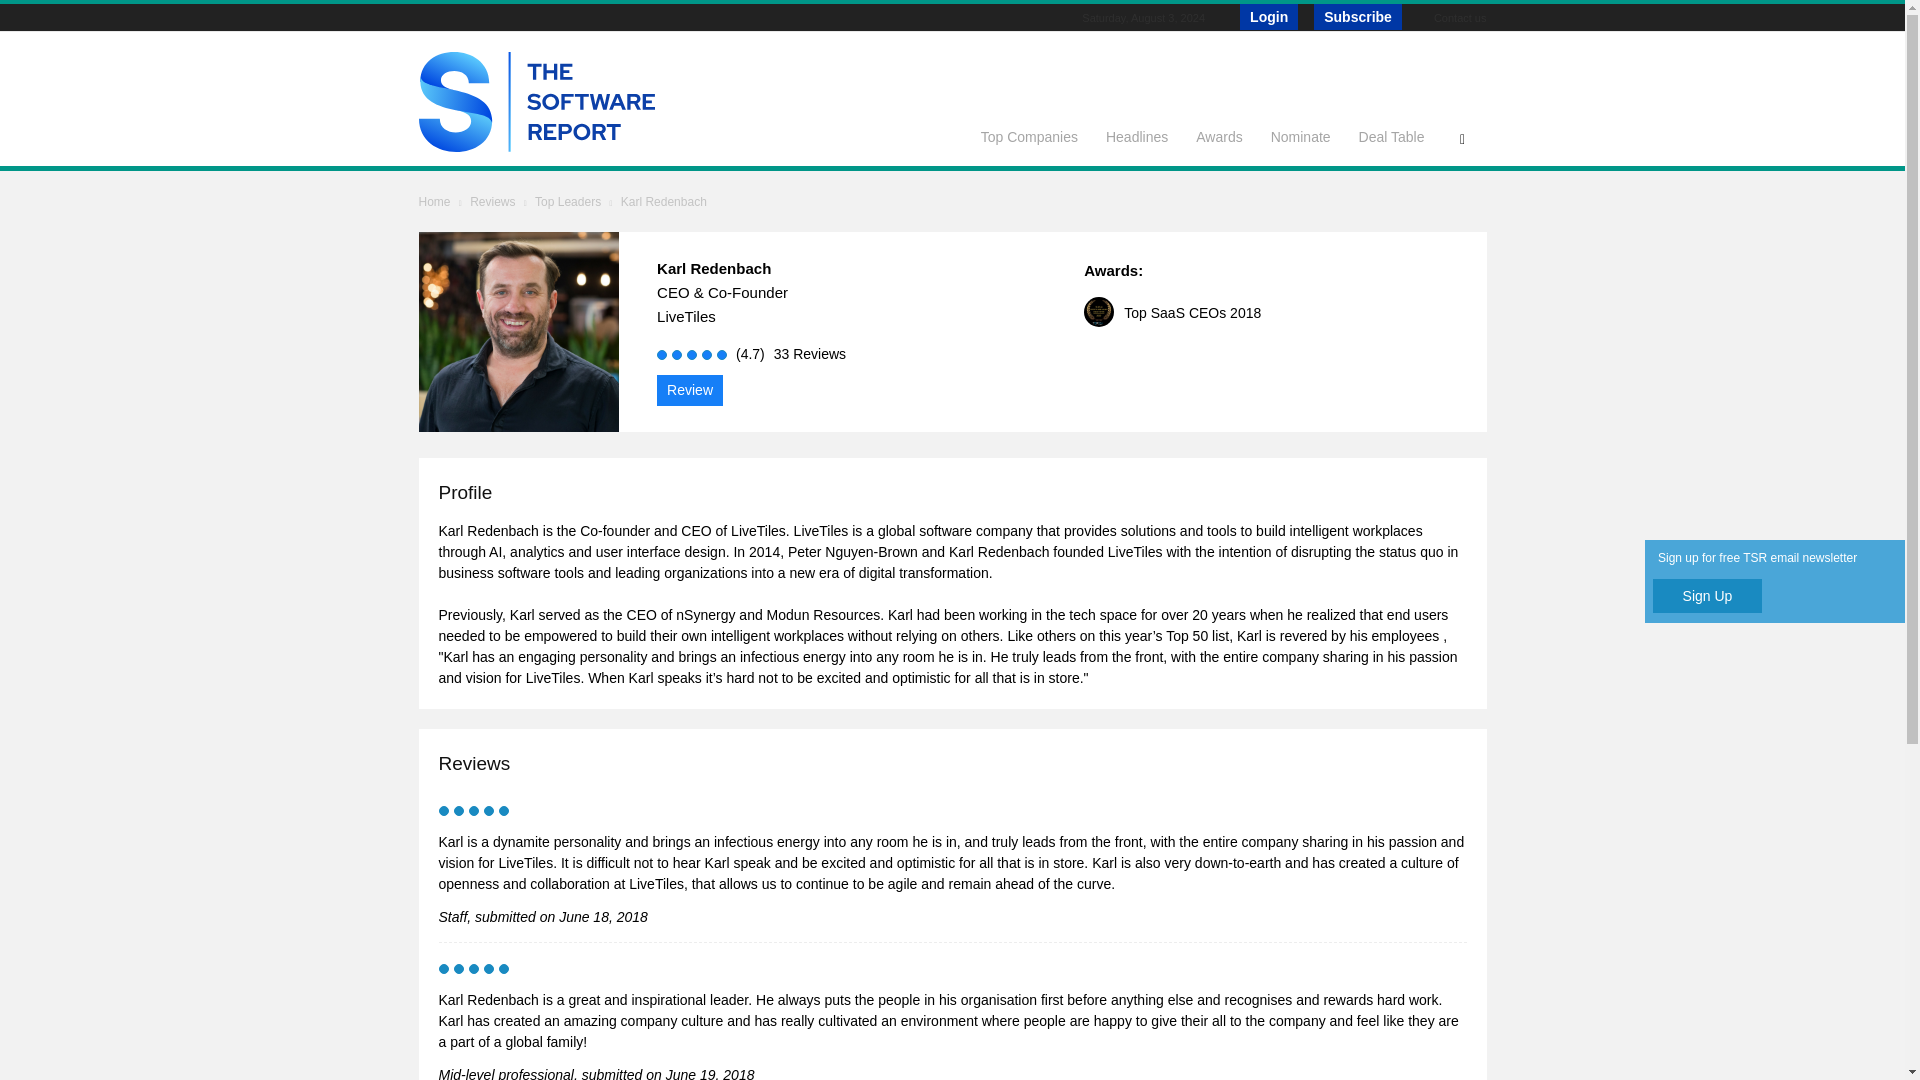 Image resolution: width=1920 pixels, height=1080 pixels. Describe the element at coordinates (1708, 596) in the screenshot. I see `Sign Up` at that location.